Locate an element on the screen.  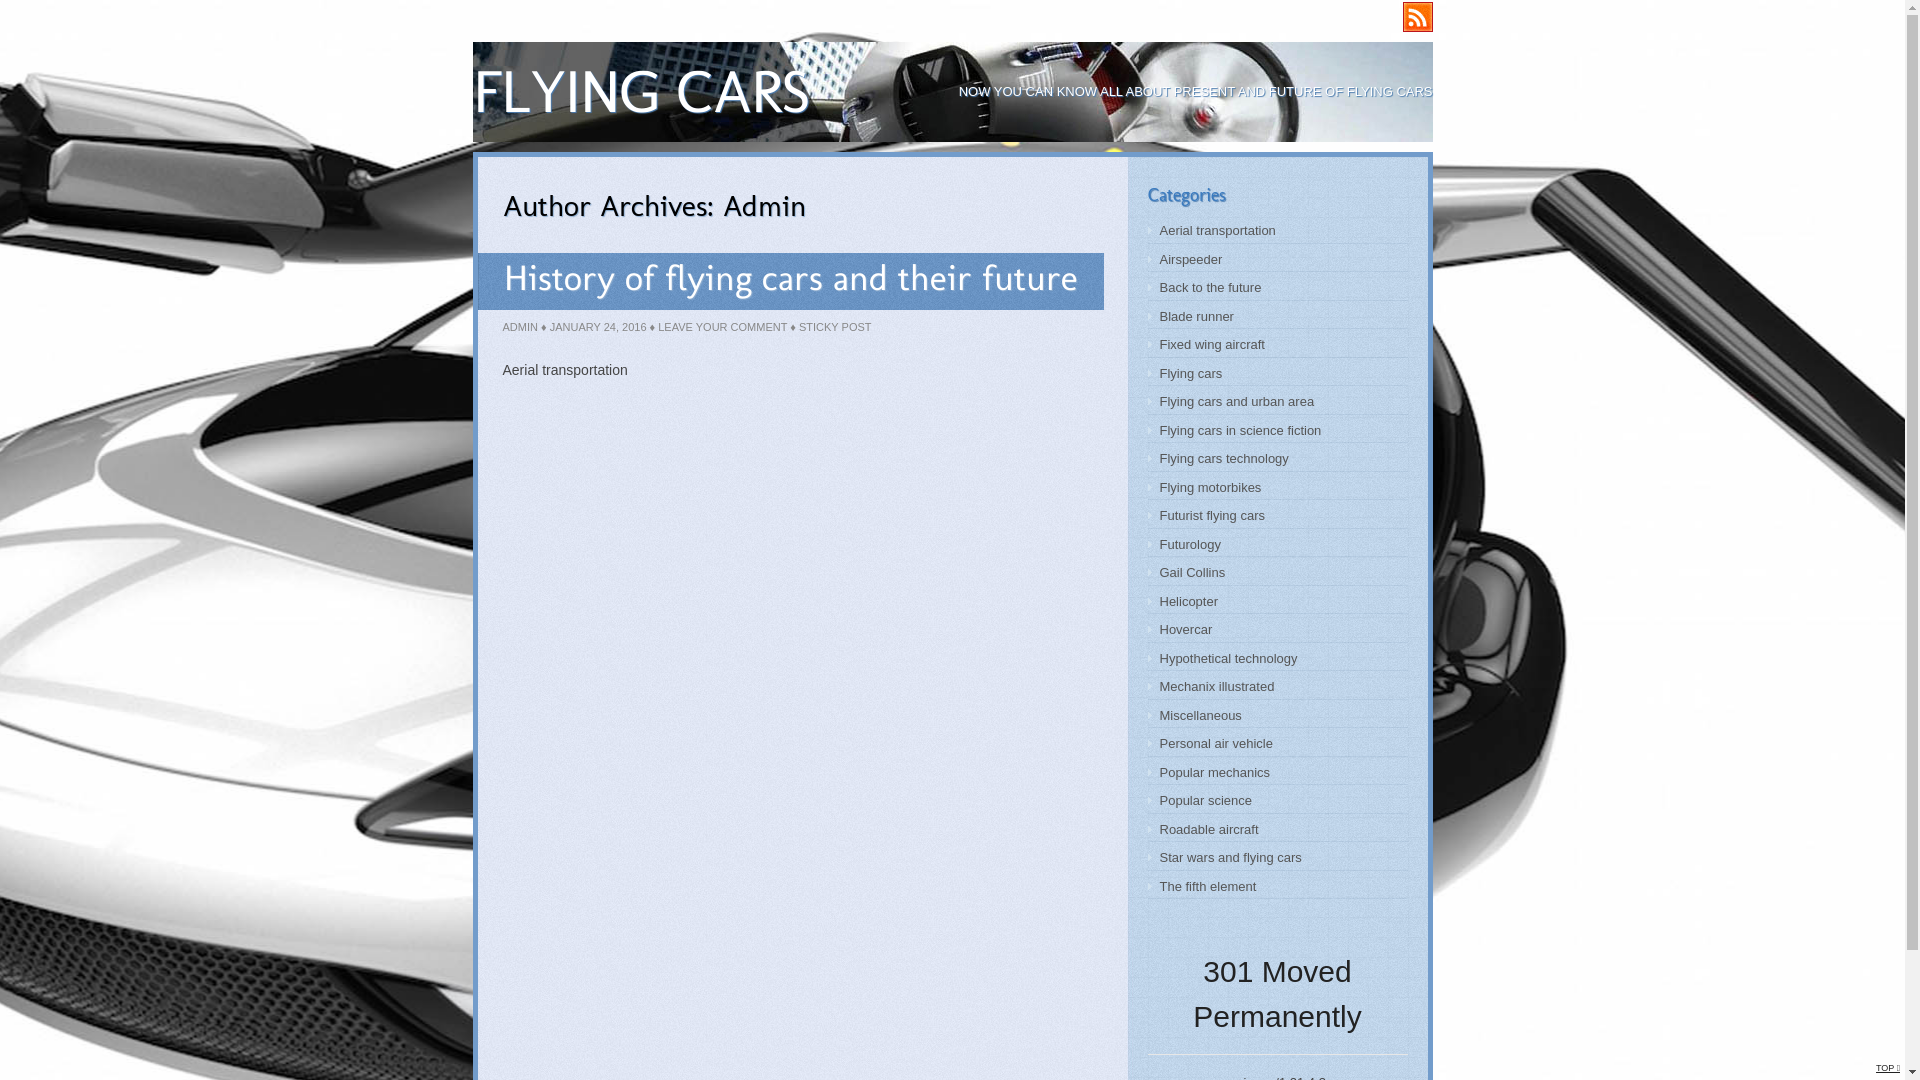
Aerial transportation is located at coordinates (1218, 230).